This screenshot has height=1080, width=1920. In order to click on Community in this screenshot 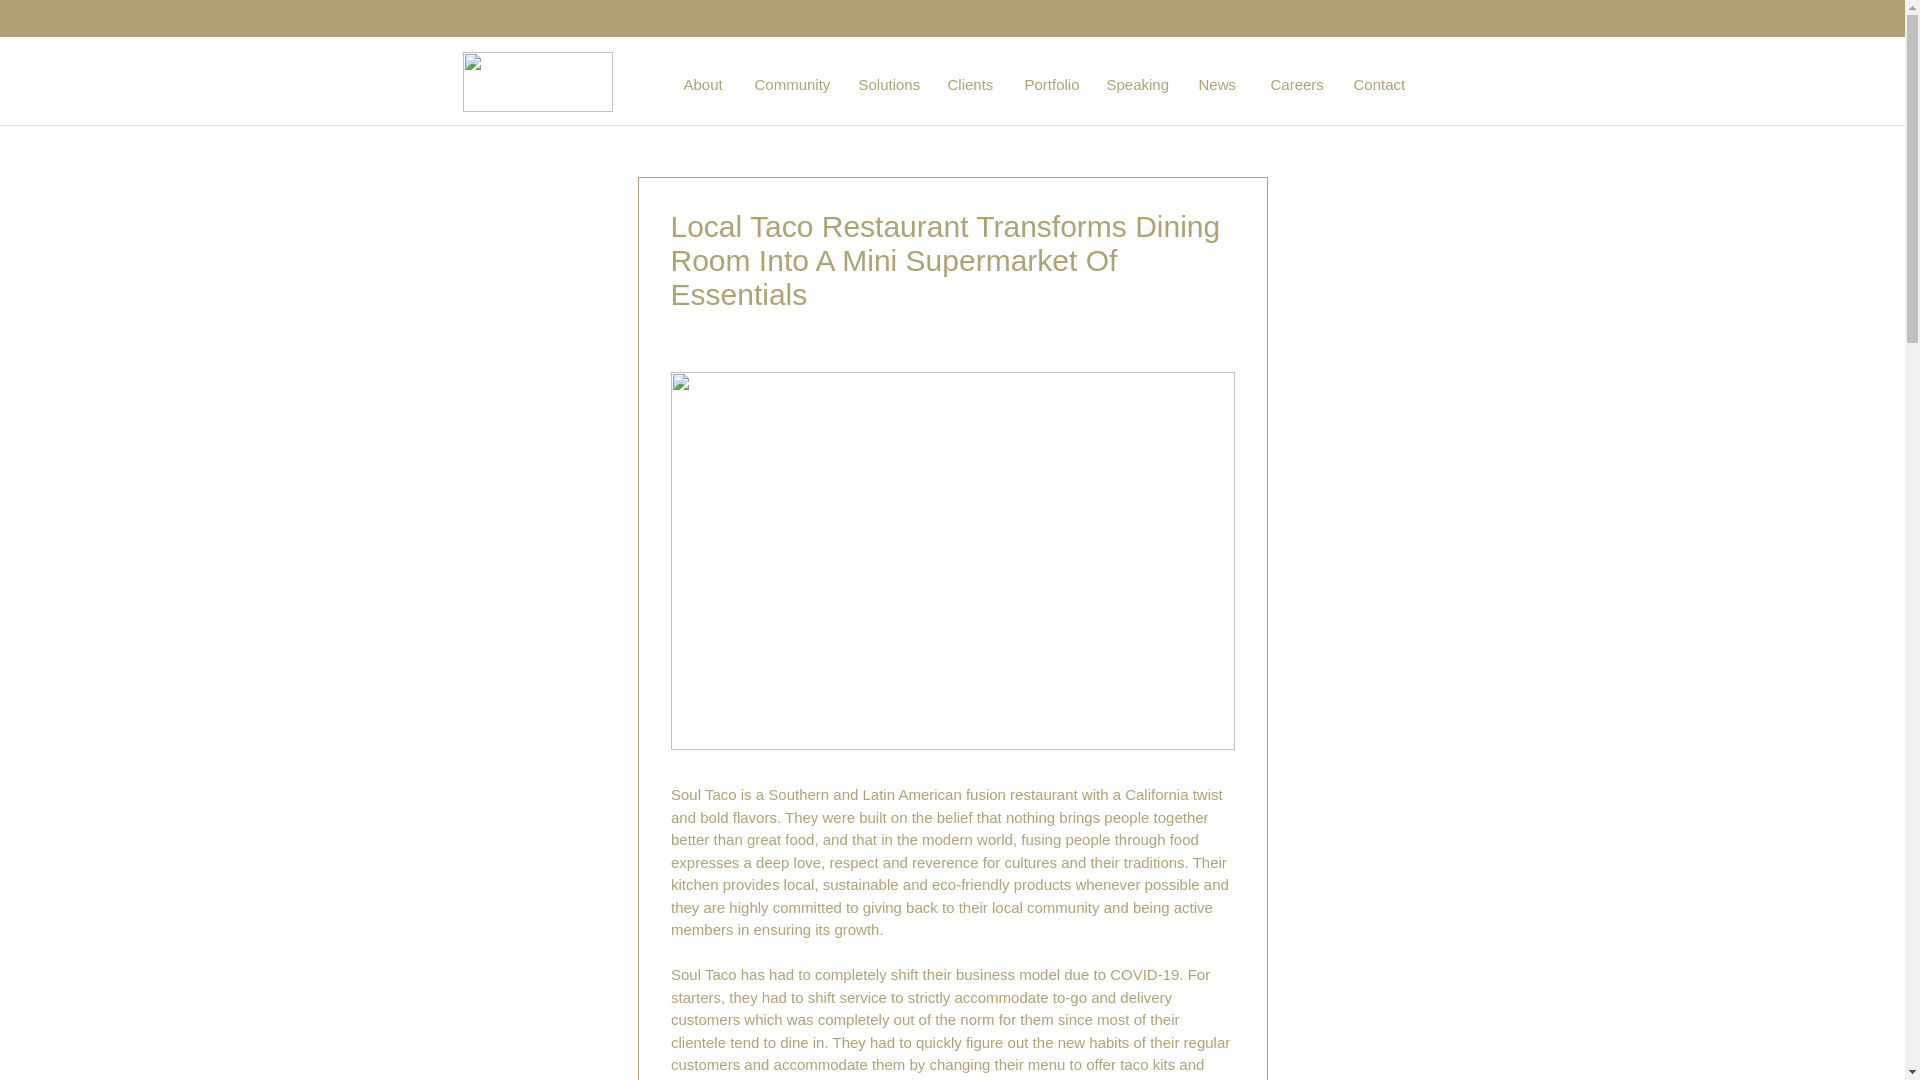, I will do `click(804, 84)`.